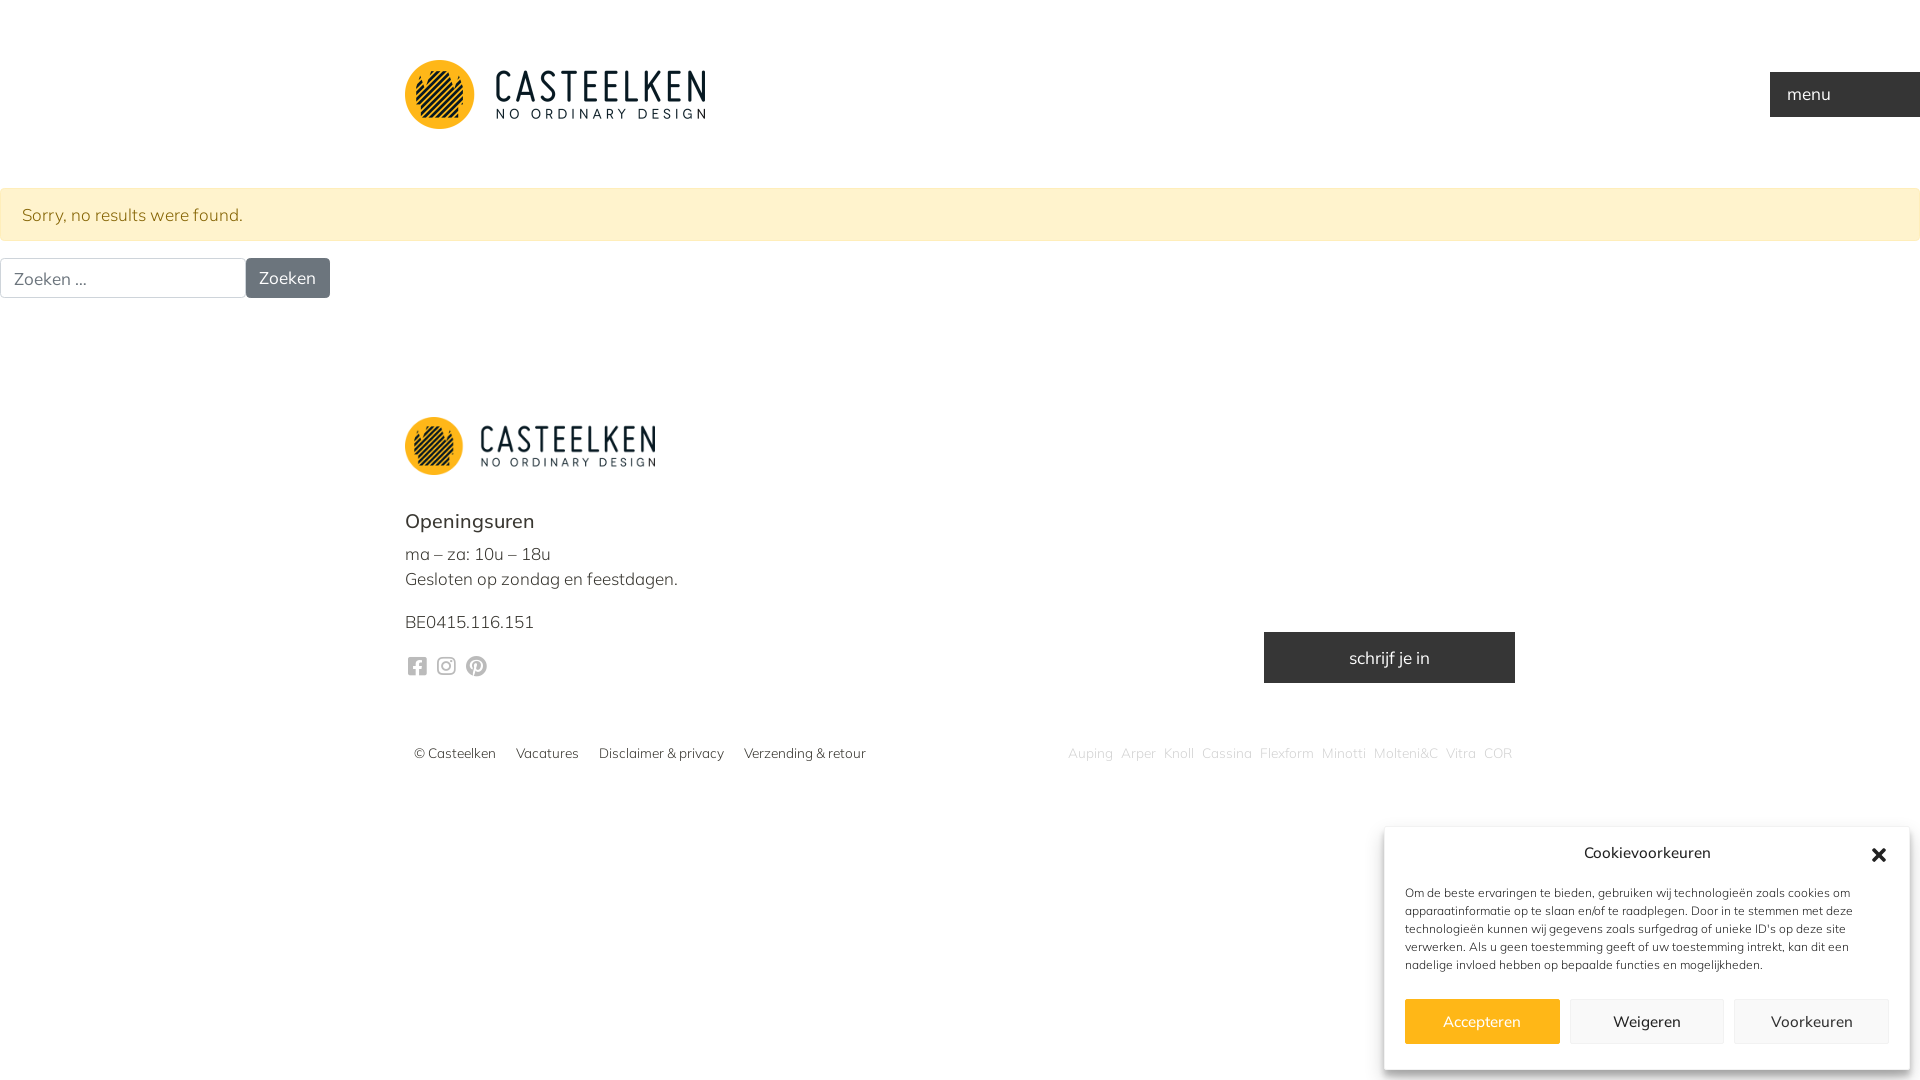  What do you see at coordinates (1812, 1022) in the screenshot?
I see `Voorkeuren` at bounding box center [1812, 1022].